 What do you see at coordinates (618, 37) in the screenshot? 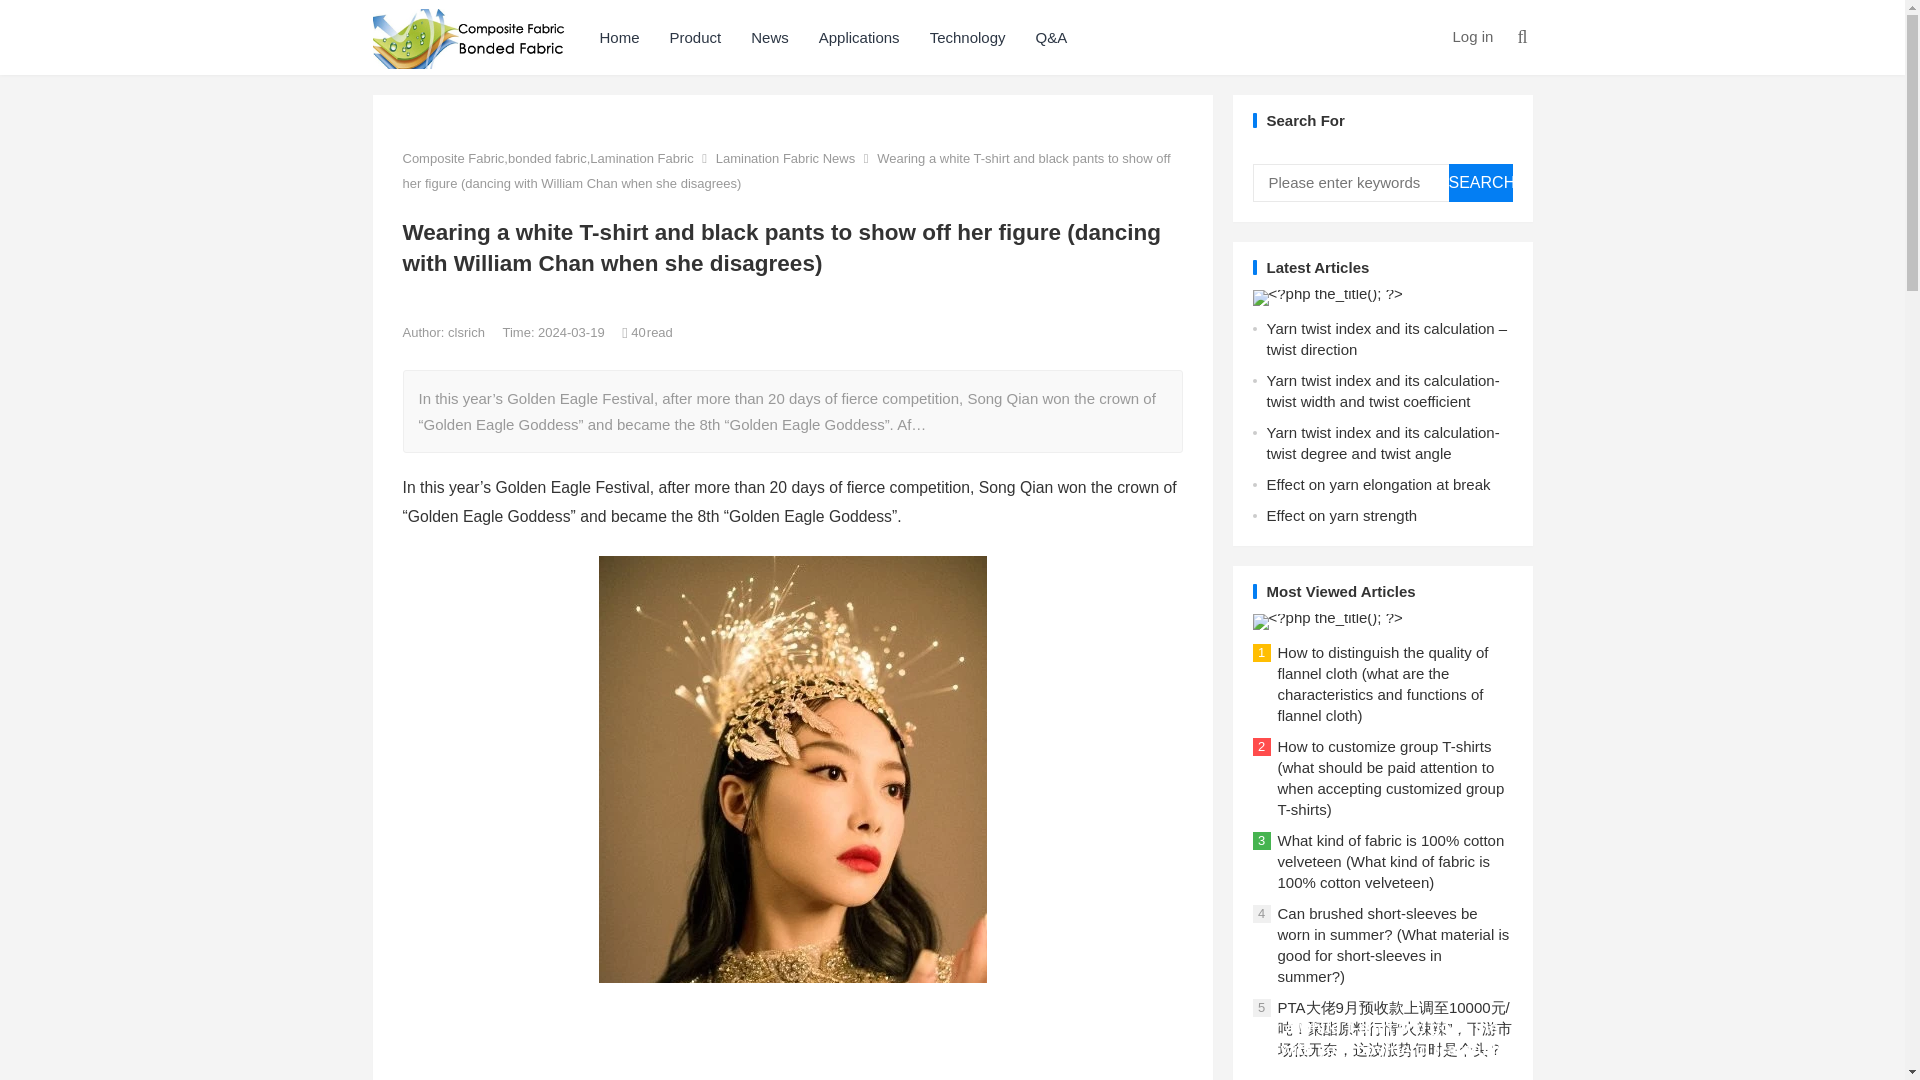
I see `Home` at bounding box center [618, 37].